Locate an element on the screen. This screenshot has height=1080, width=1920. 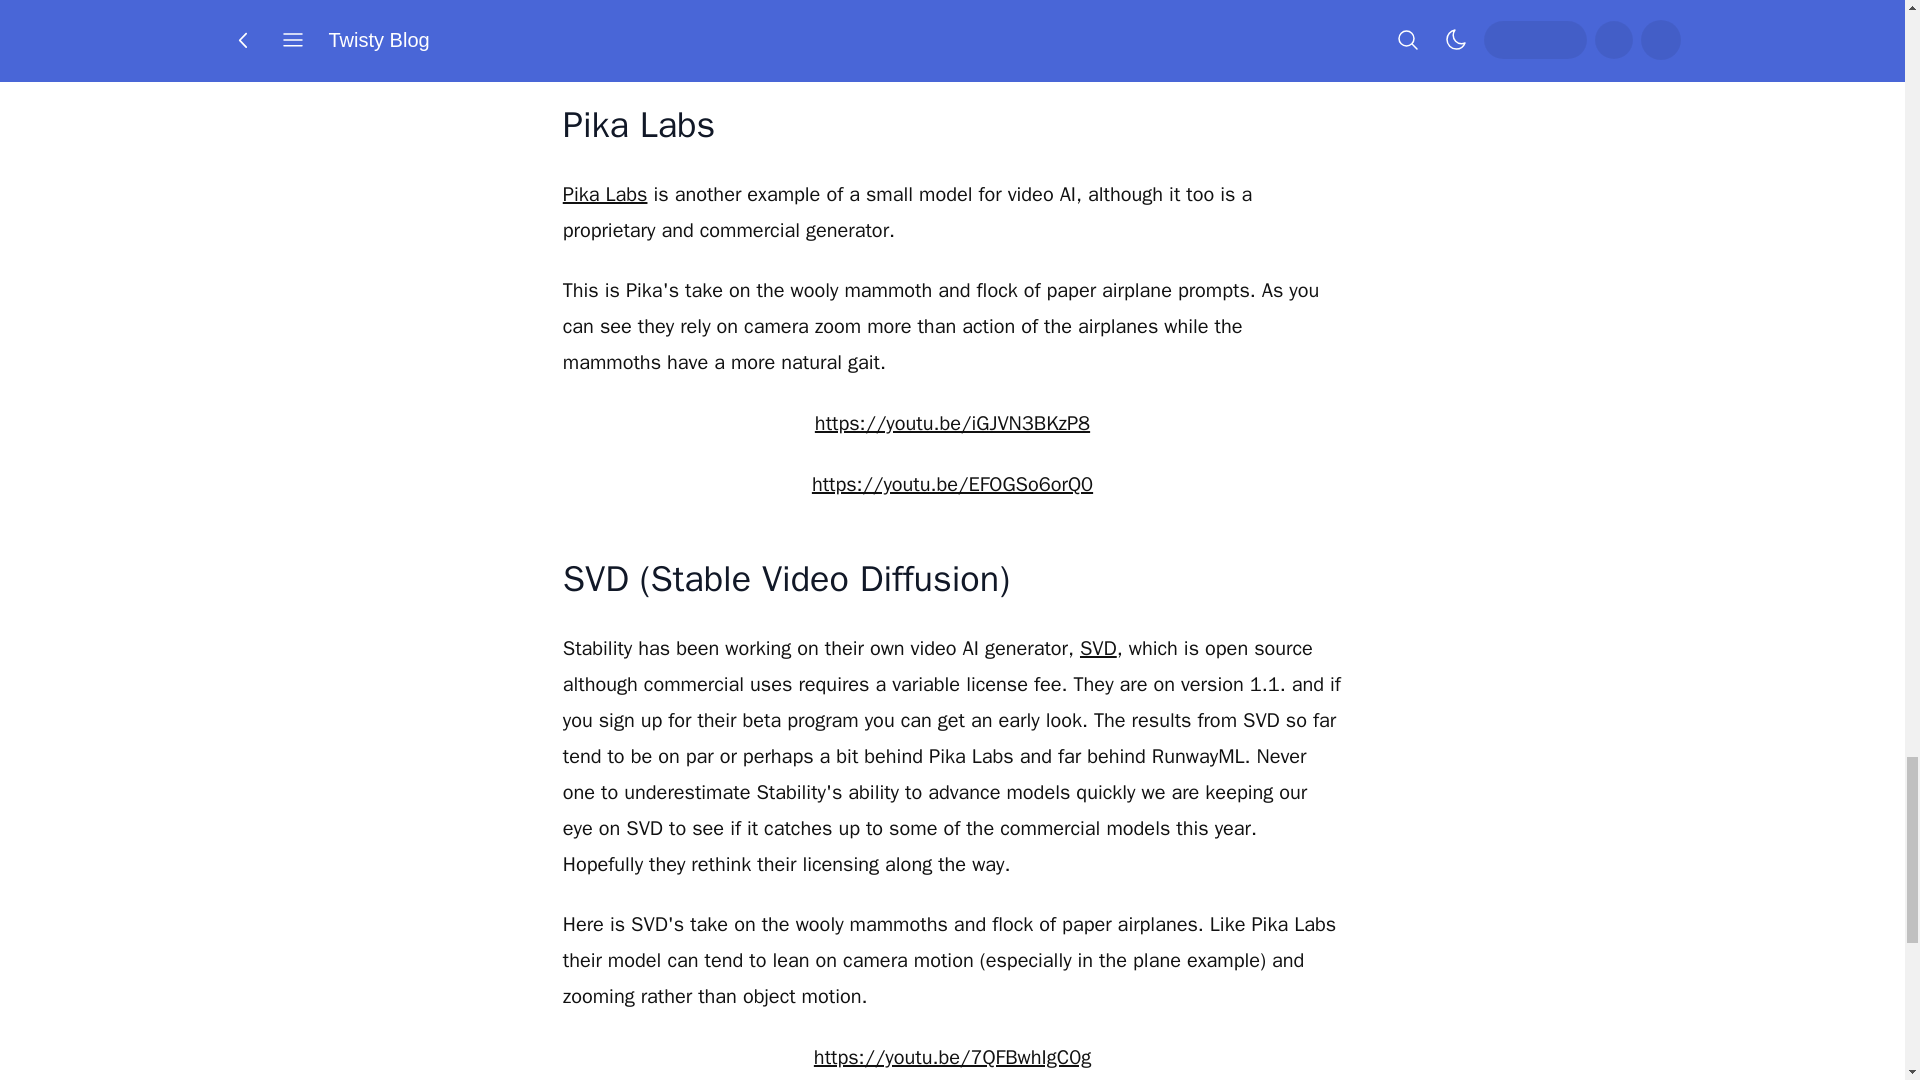
SVD is located at coordinates (1098, 648).